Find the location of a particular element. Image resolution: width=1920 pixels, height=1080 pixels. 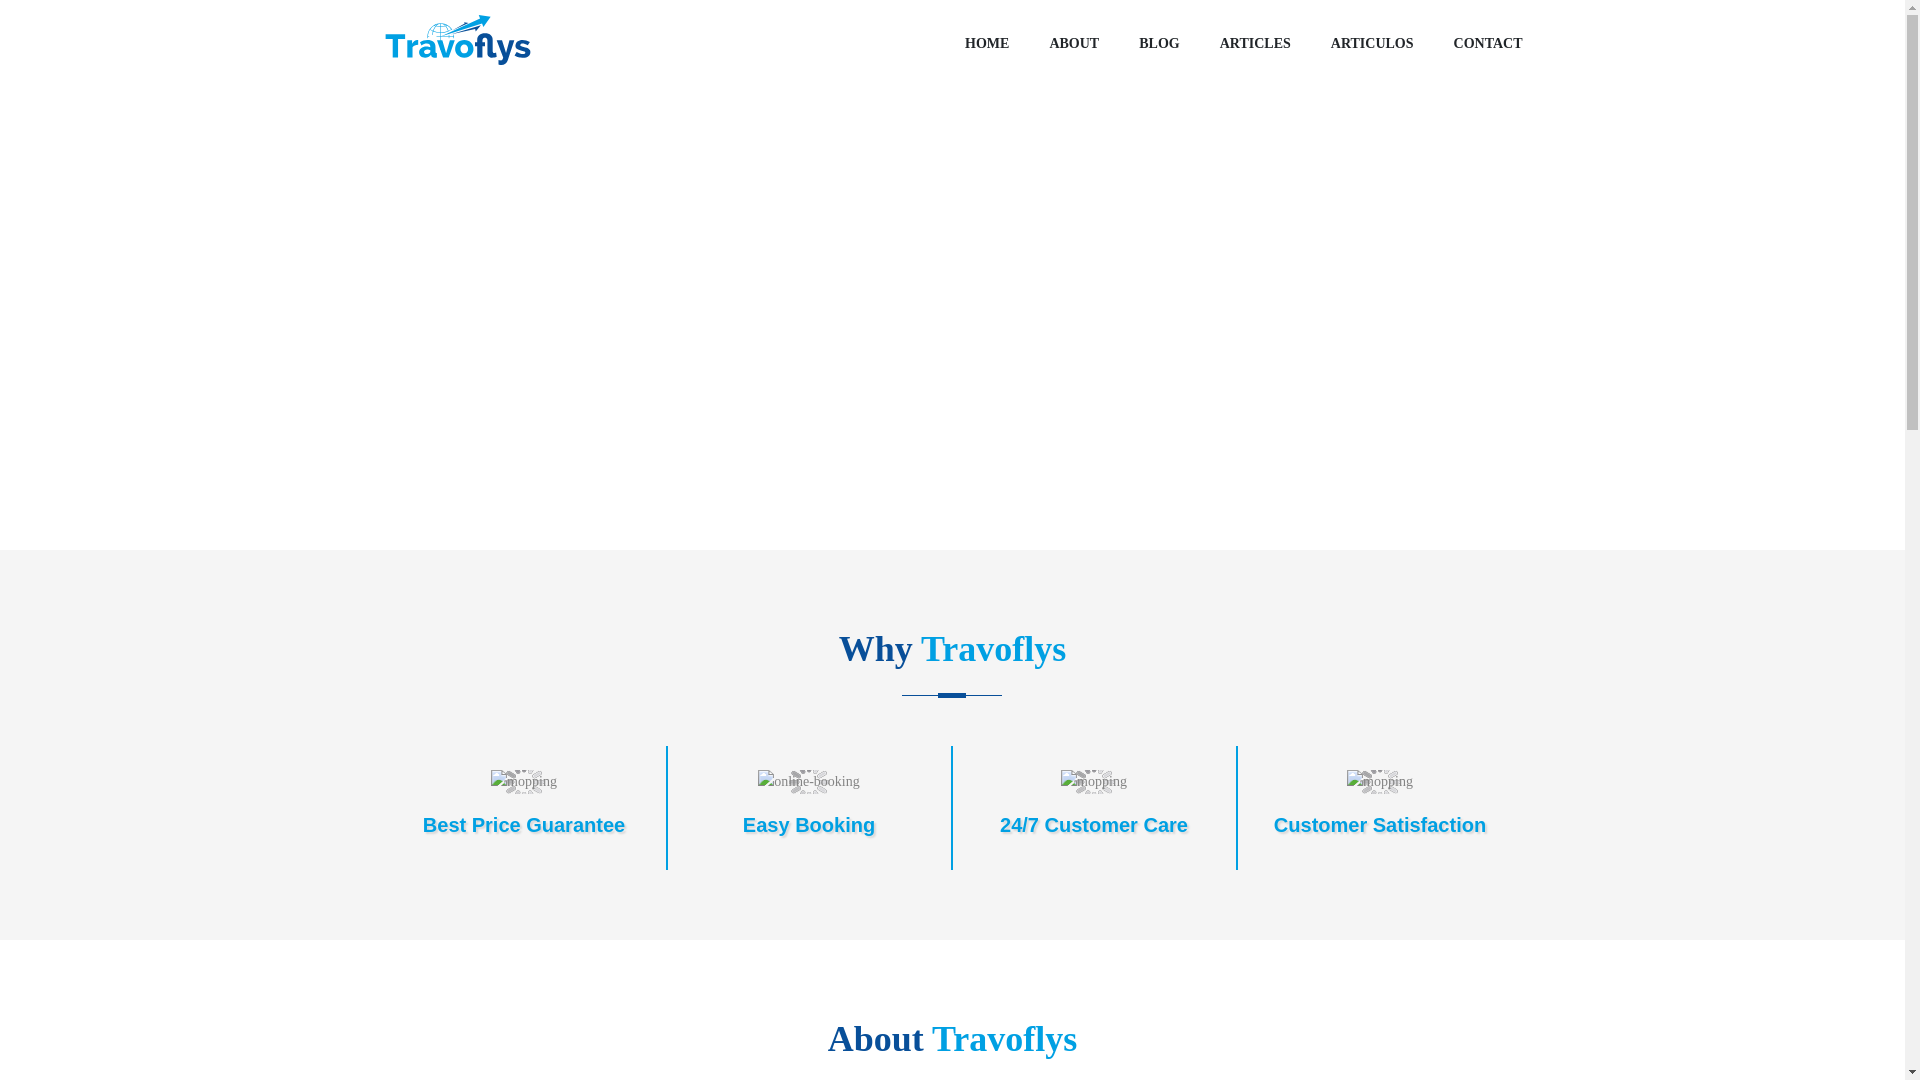

HOME is located at coordinates (987, 44).